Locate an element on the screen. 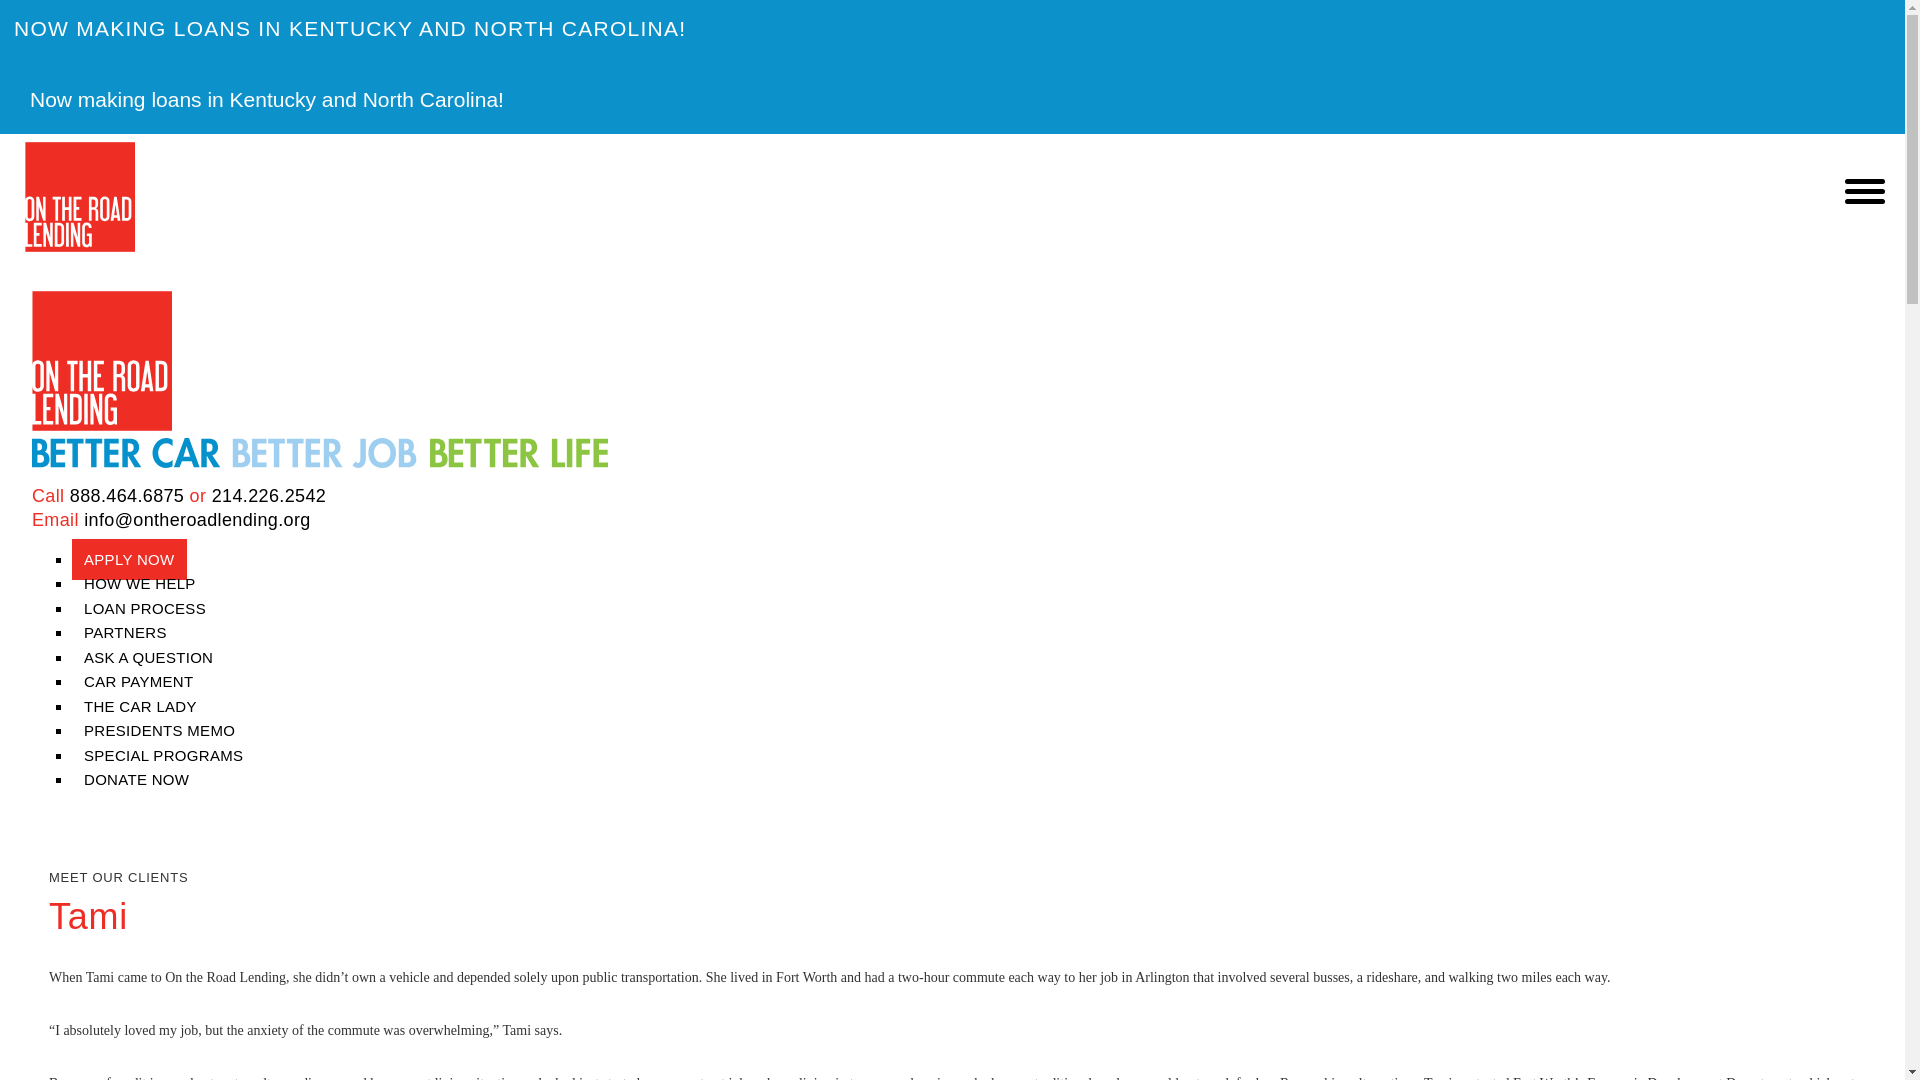  DONATE NOW is located at coordinates (130, 780).